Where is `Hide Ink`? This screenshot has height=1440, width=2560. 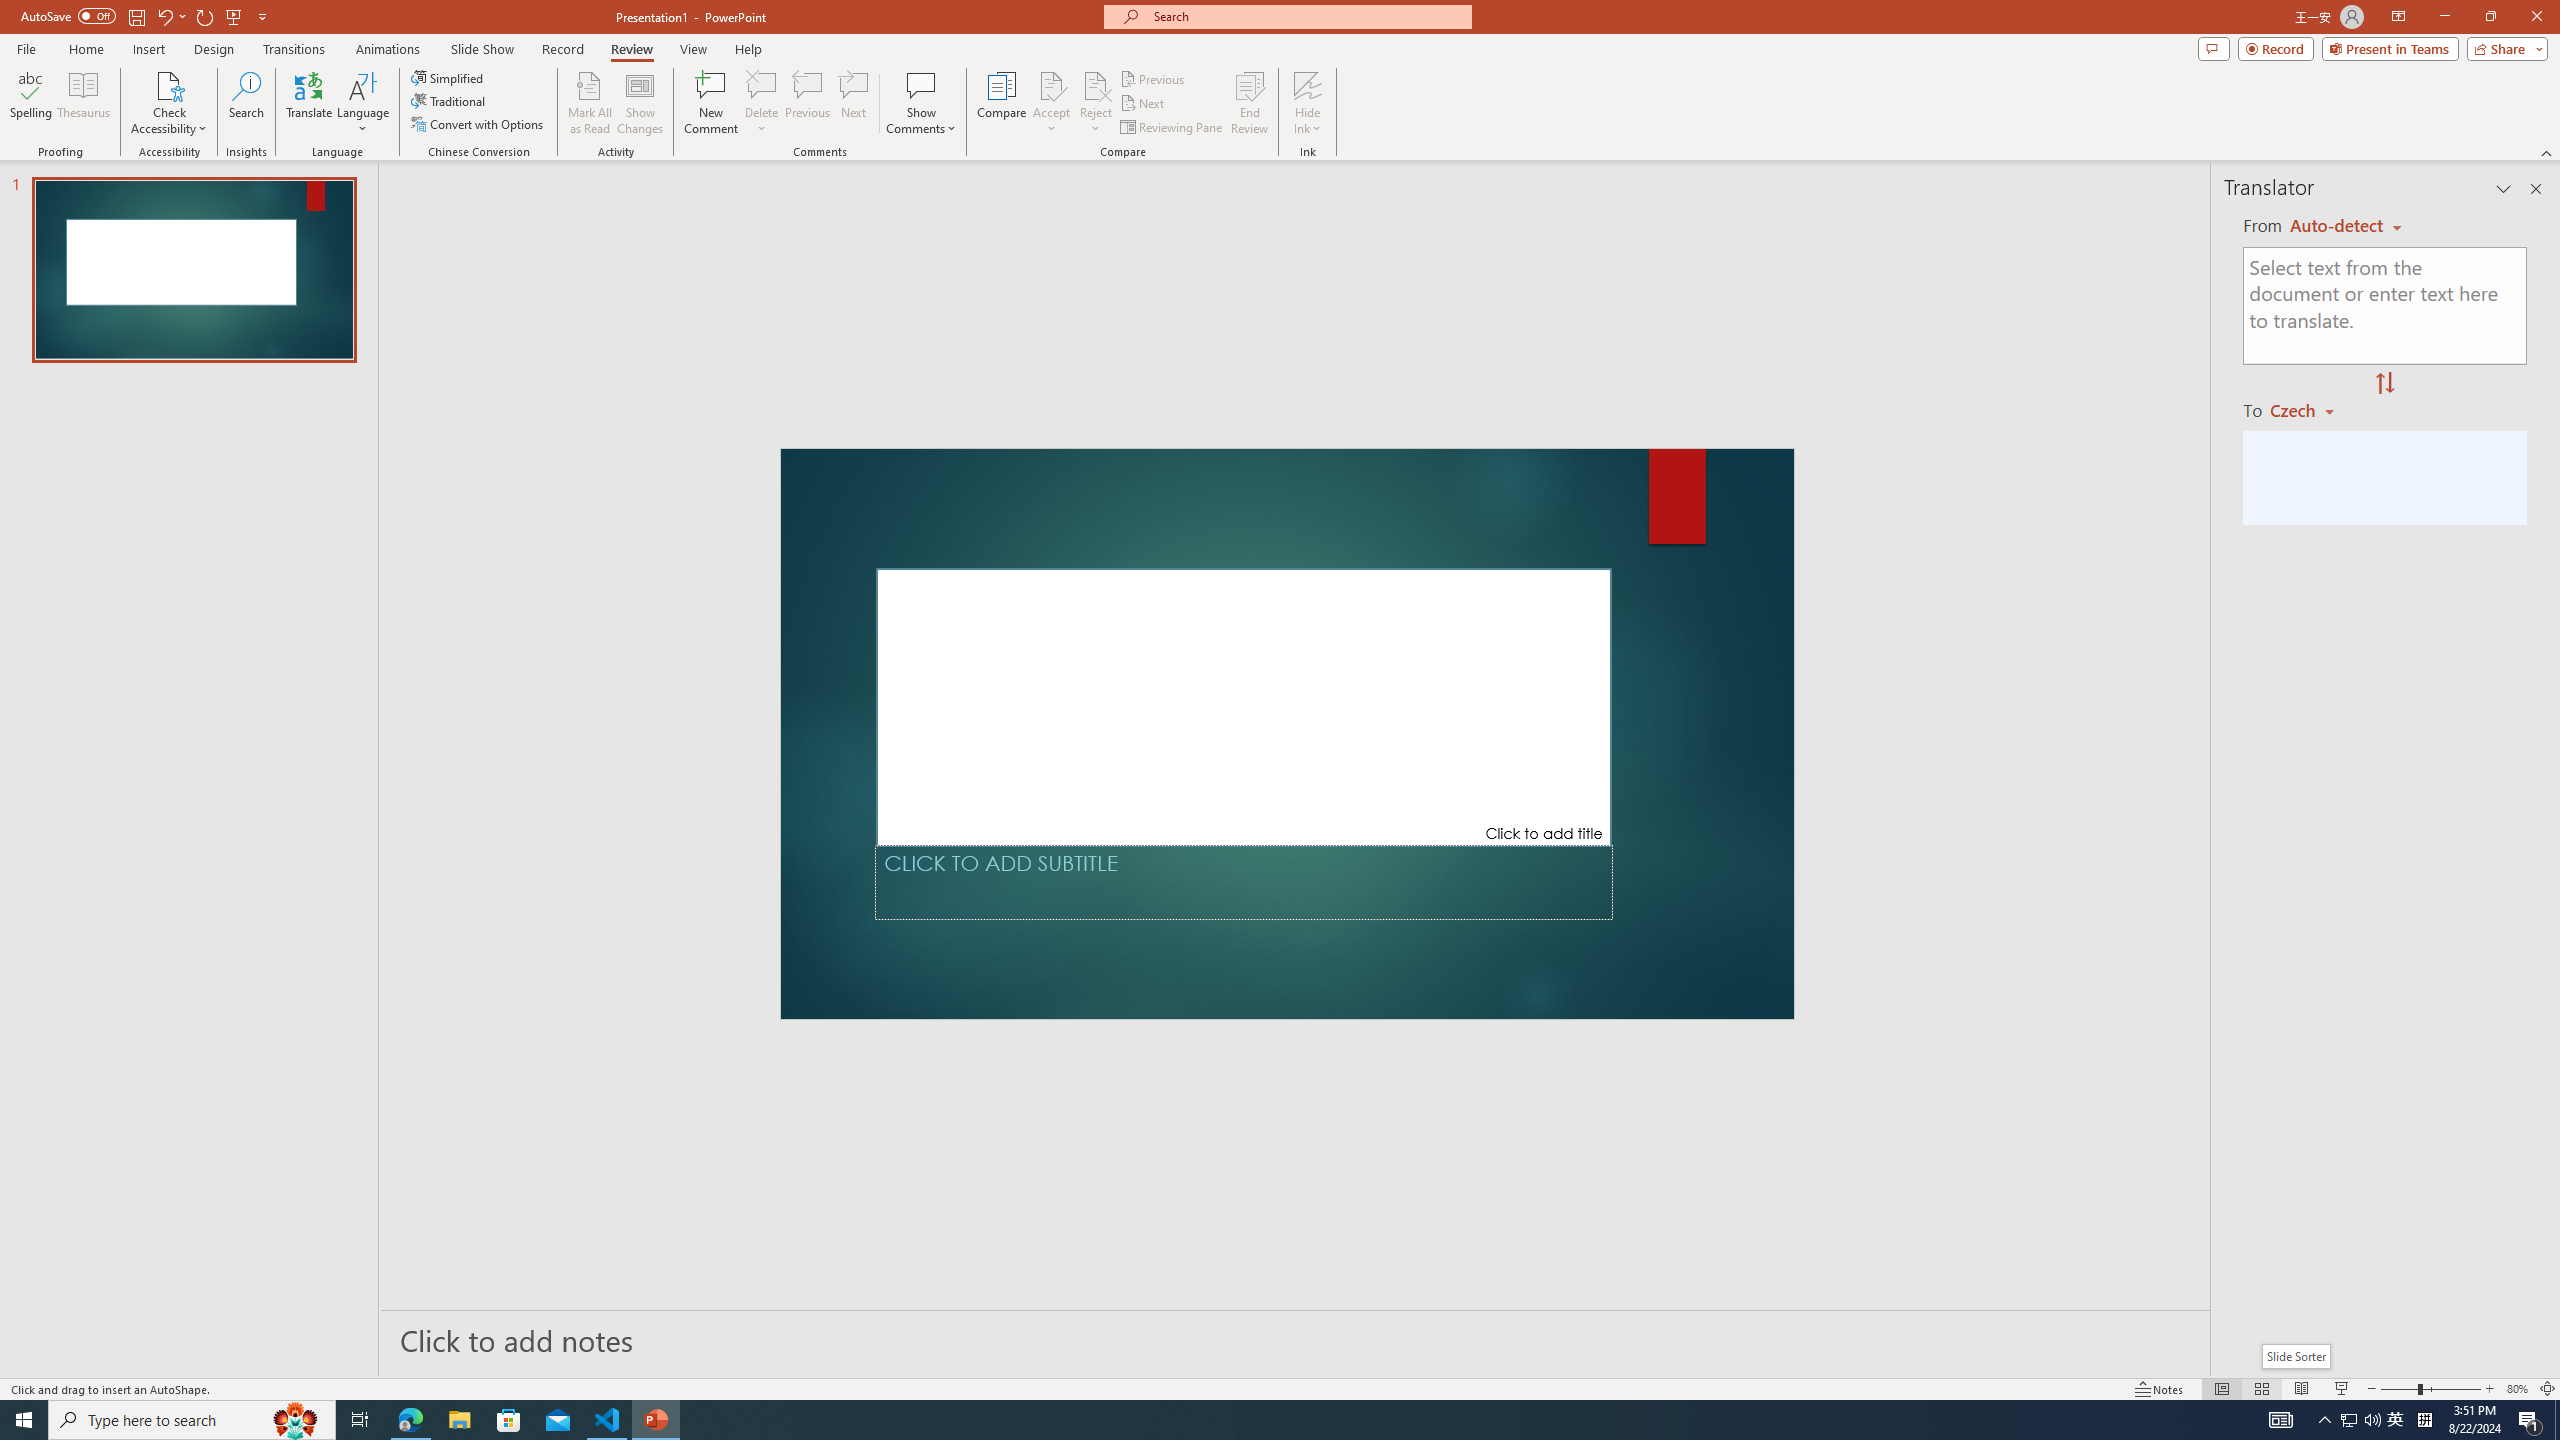 Hide Ink is located at coordinates (1308, 85).